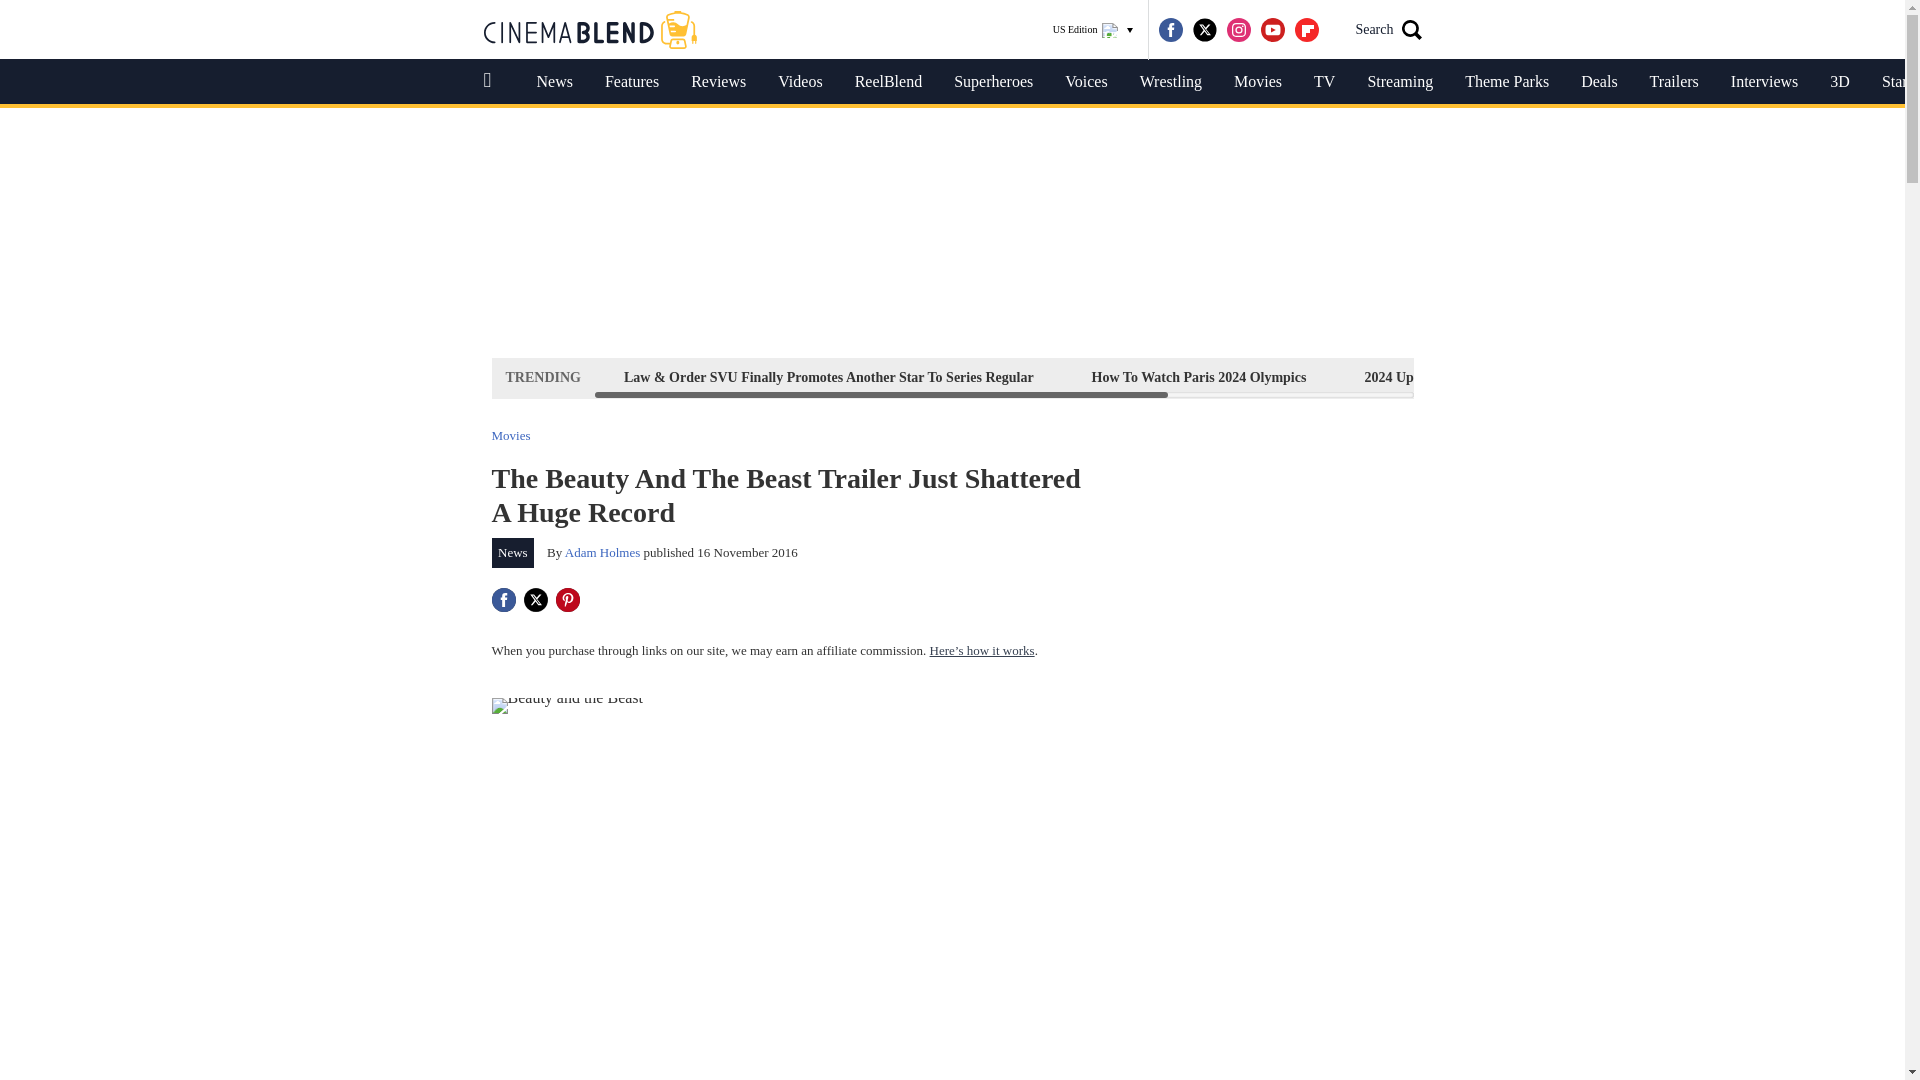 The width and height of the screenshot is (1920, 1080). What do you see at coordinates (1649, 377) in the screenshot?
I see `100 Best Sitcoms Of All Time` at bounding box center [1649, 377].